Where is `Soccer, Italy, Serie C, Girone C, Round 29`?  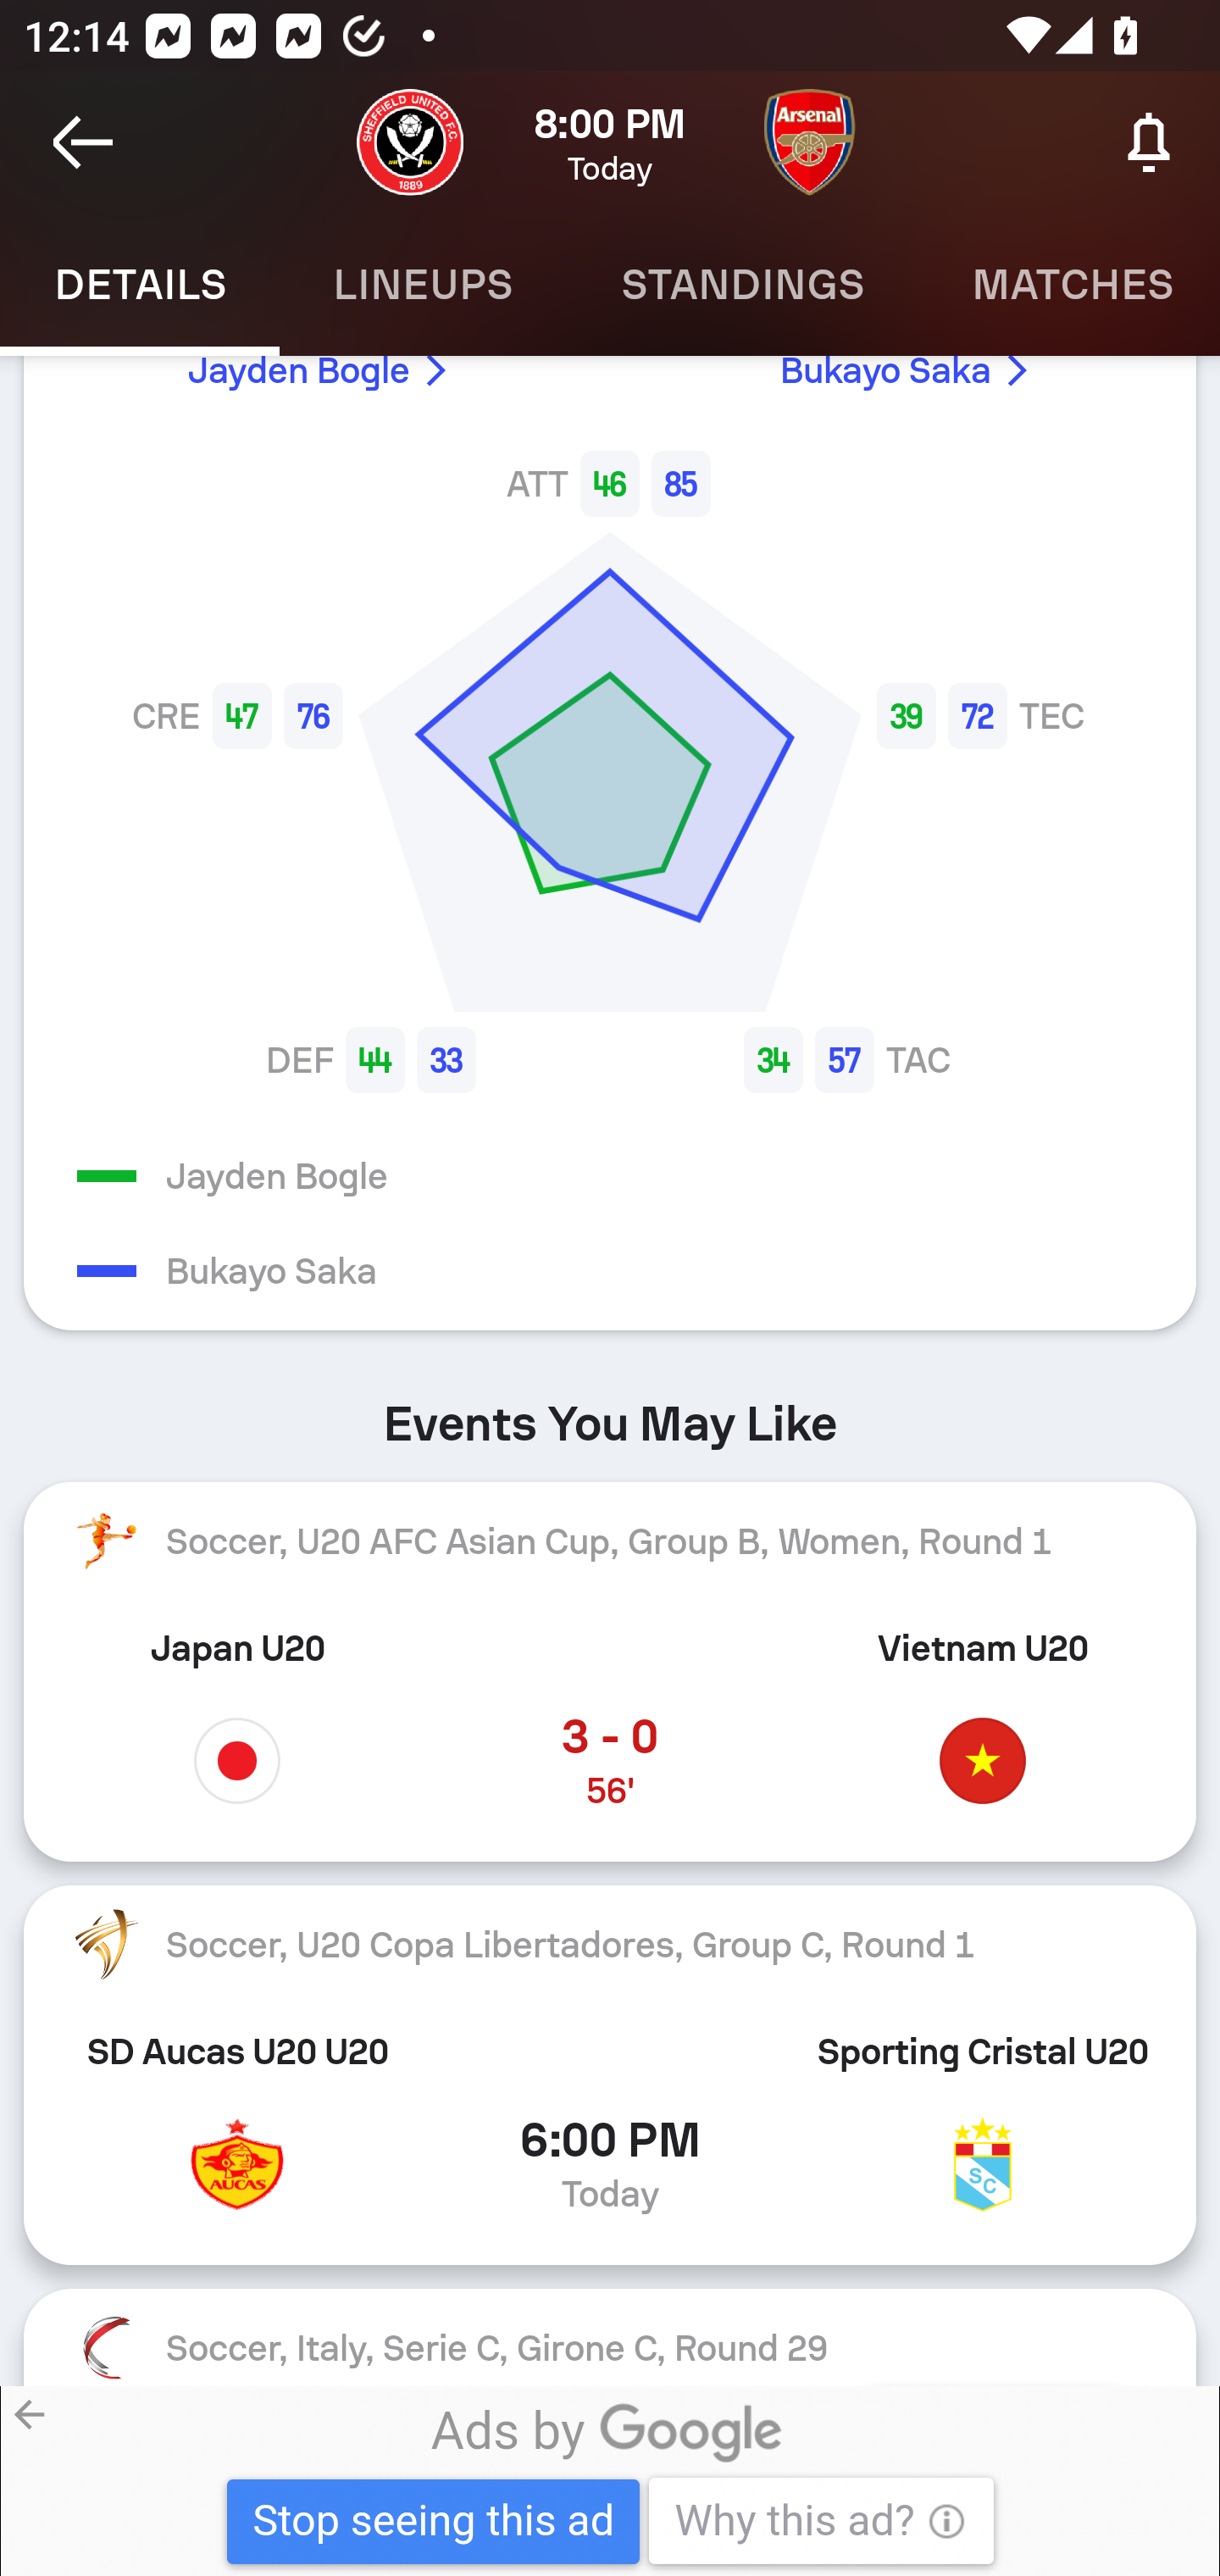
Soccer, Italy, Serie C, Girone C, Round 29 is located at coordinates (610, 2336).